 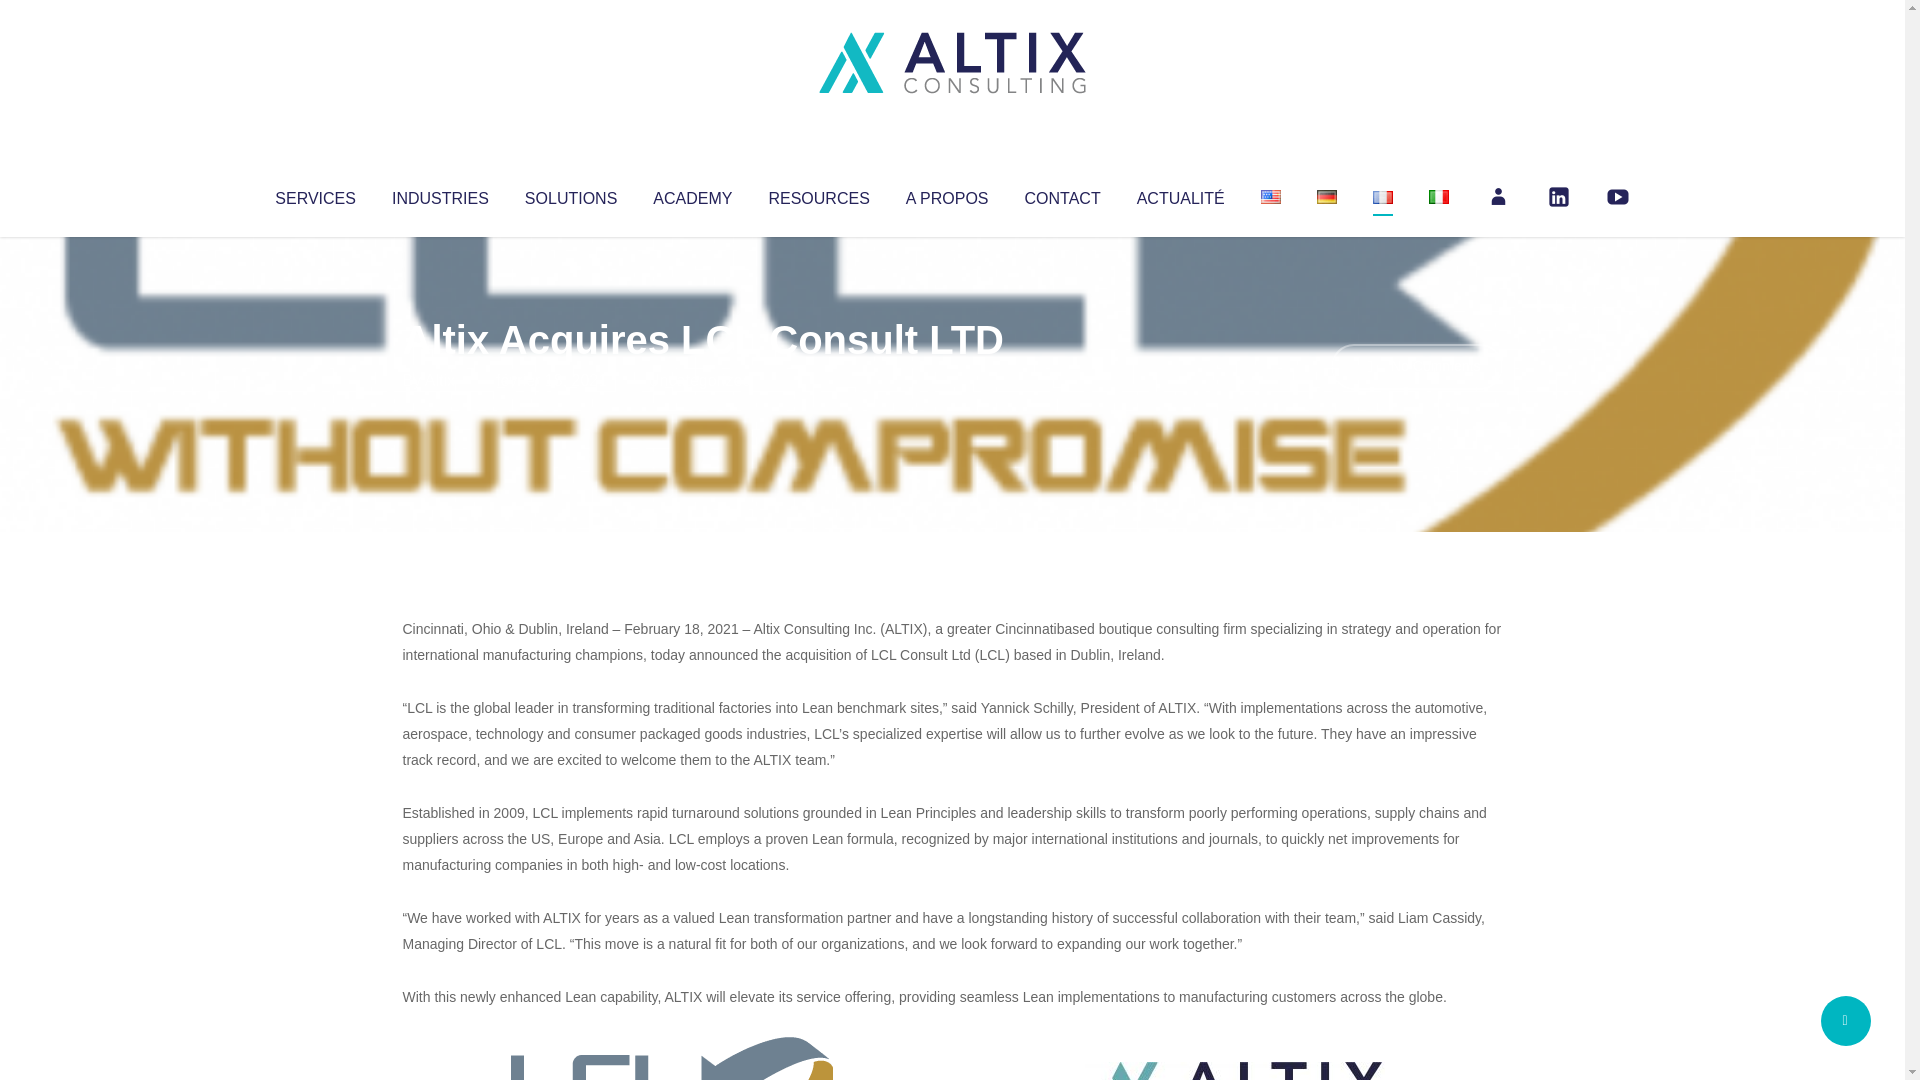 I want to click on SOLUTIONS, so click(x=570, y=194).